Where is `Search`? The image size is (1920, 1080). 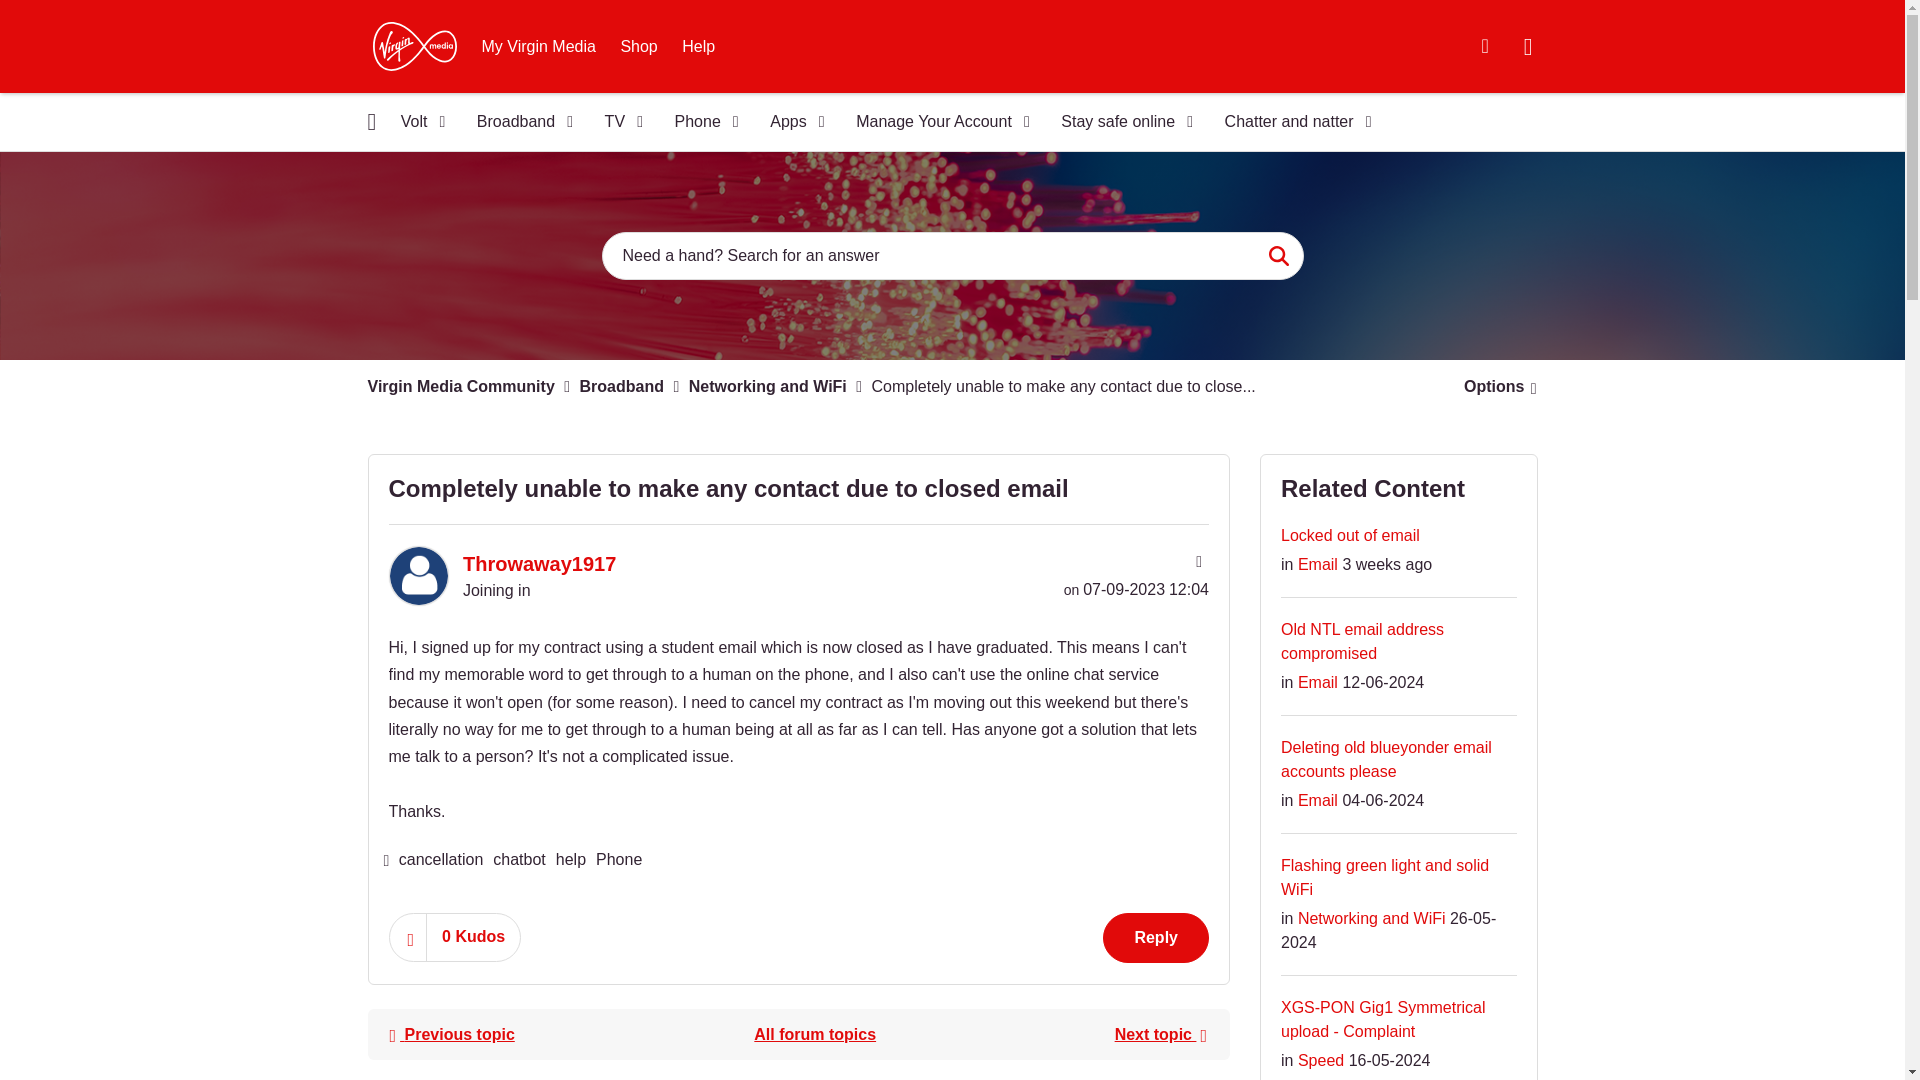 Search is located at coordinates (952, 256).